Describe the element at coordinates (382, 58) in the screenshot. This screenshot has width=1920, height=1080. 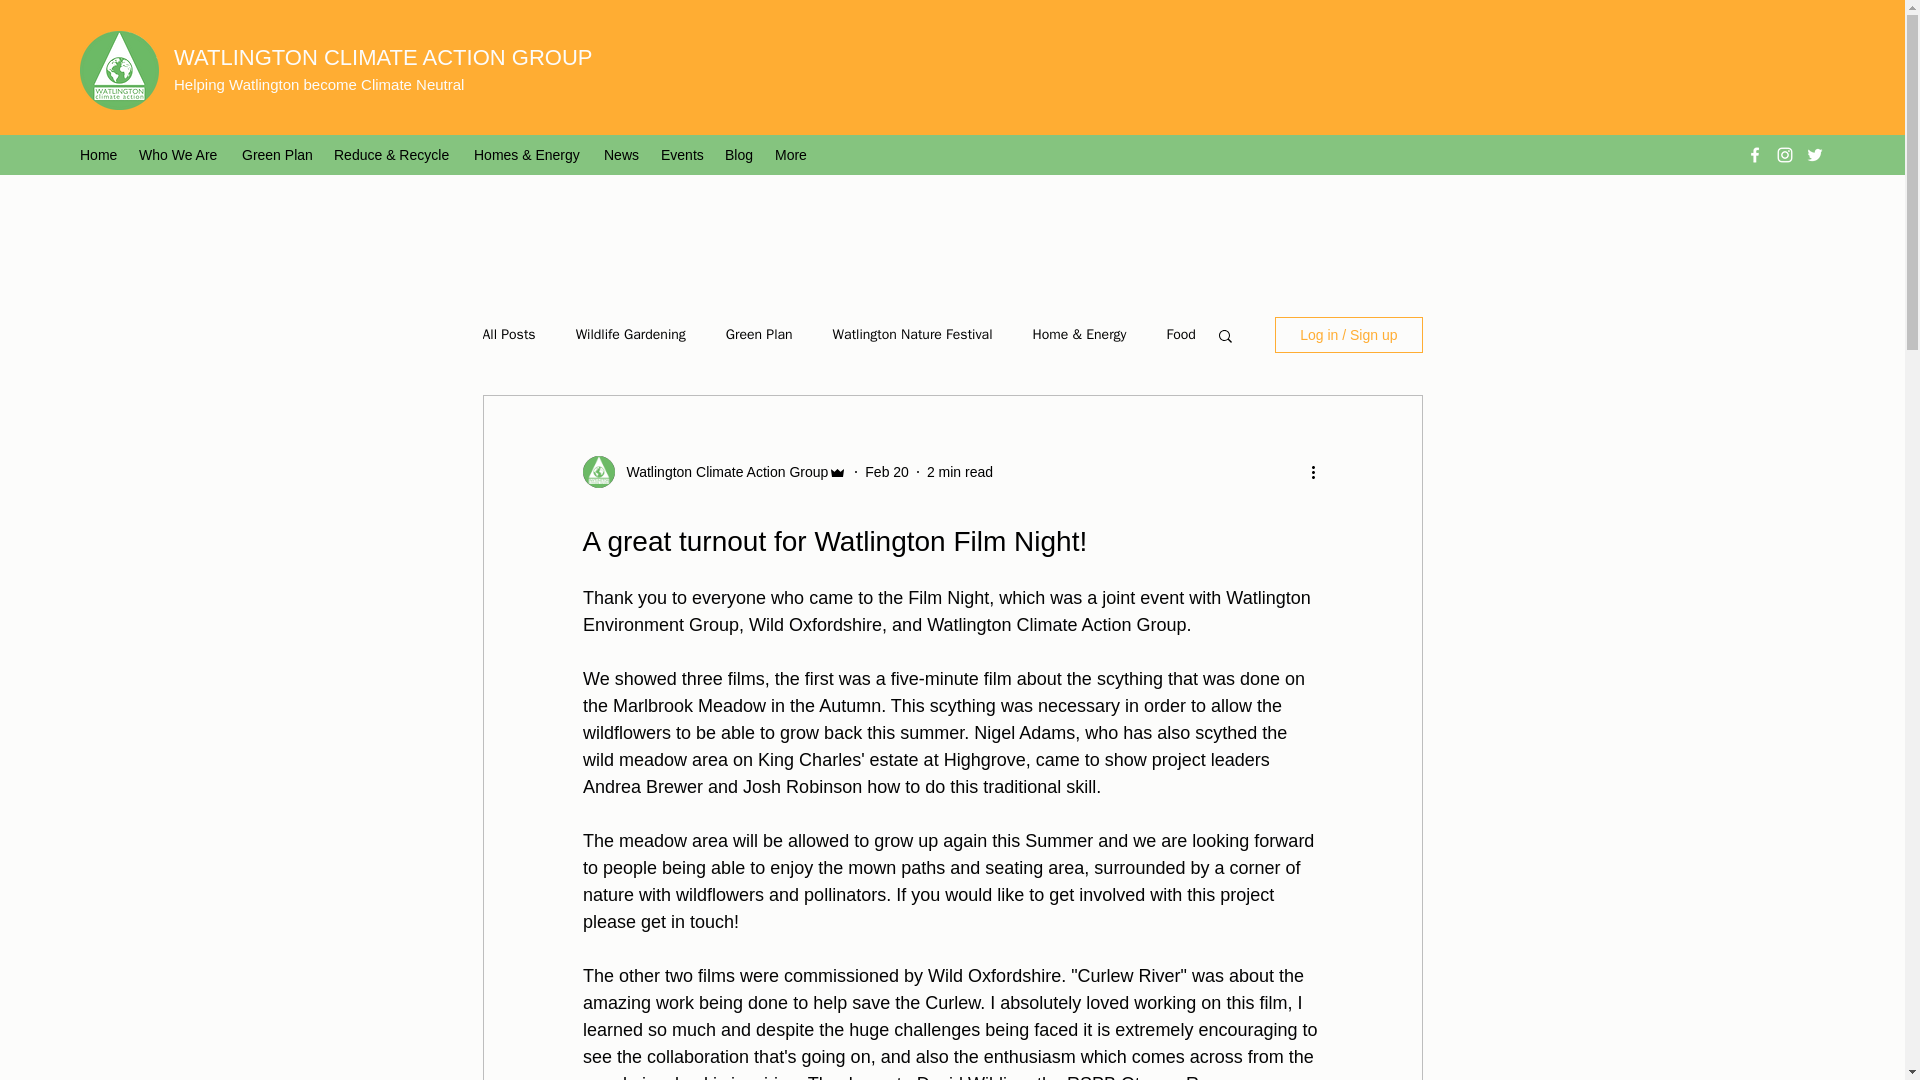
I see `WATLINGTON CLIMATE ACTION GROUP` at that location.